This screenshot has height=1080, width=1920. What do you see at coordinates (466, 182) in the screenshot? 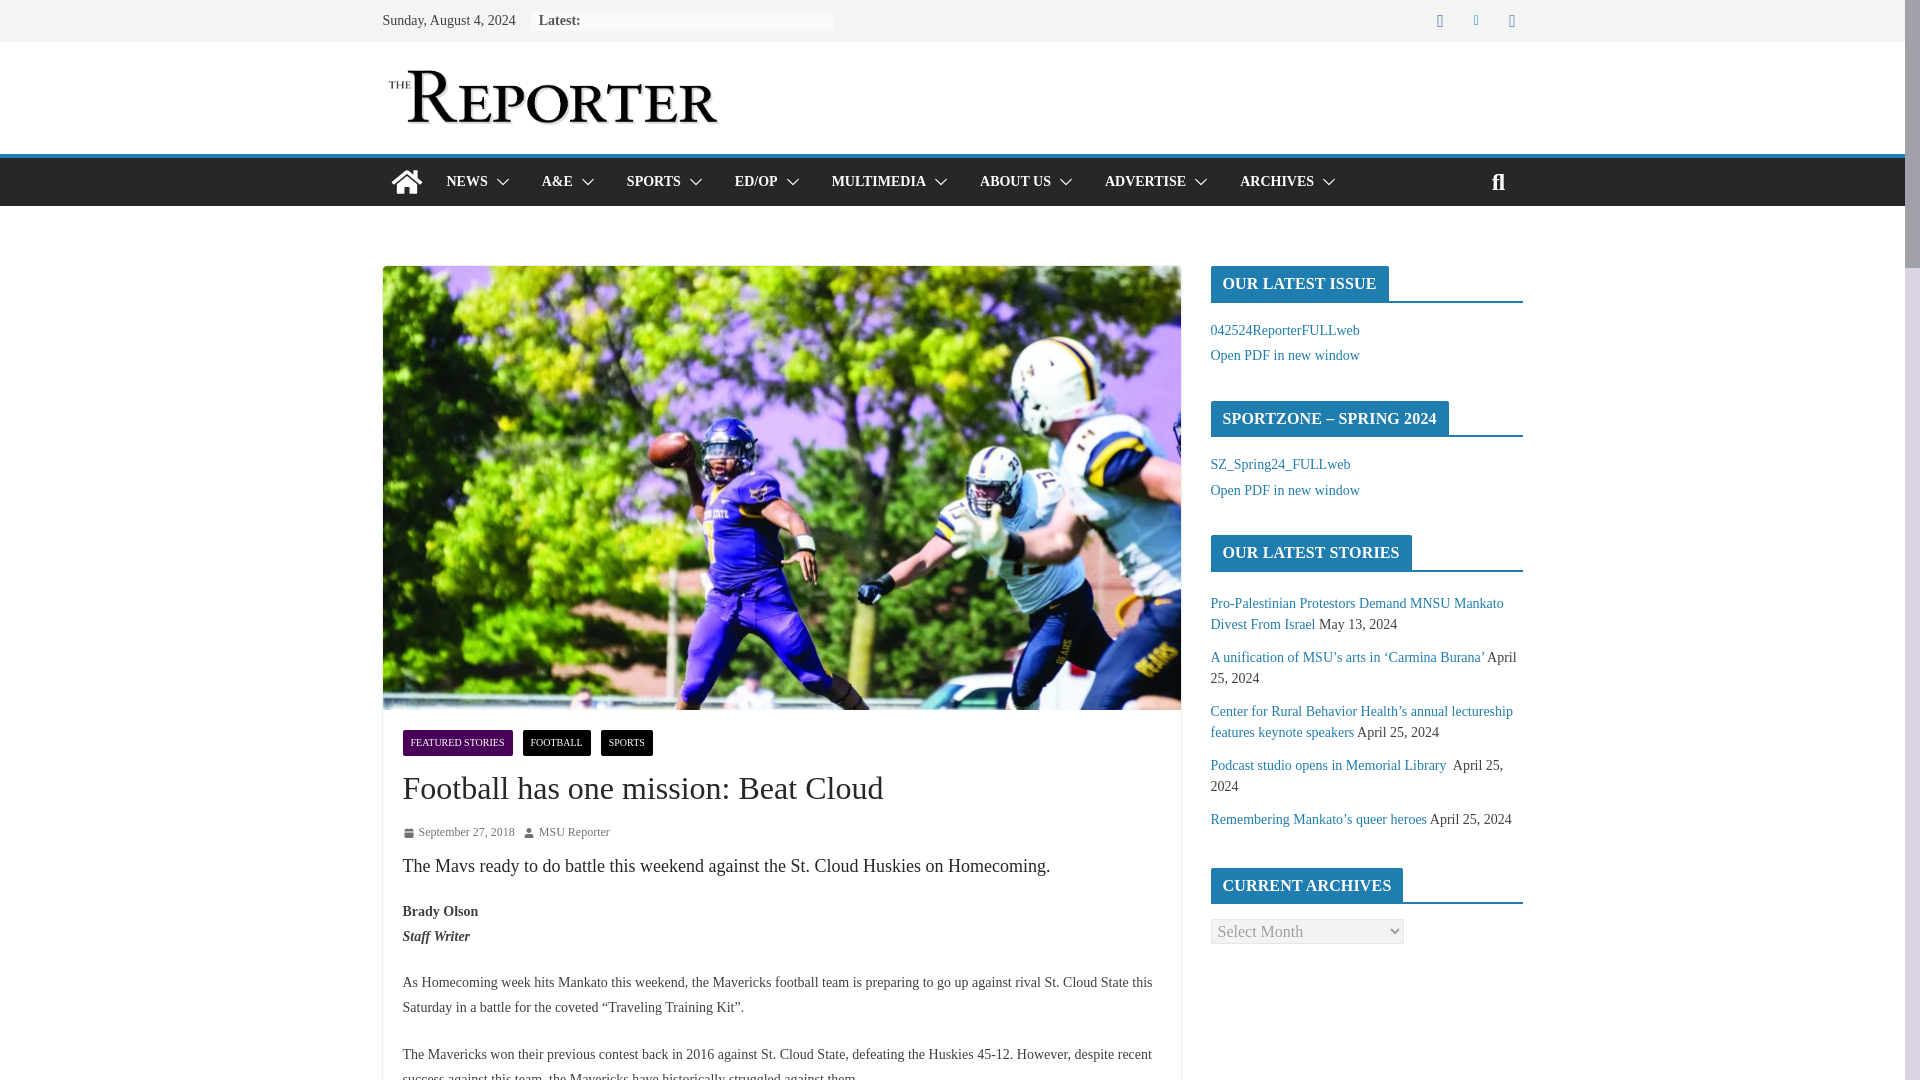
I see `NEWS` at bounding box center [466, 182].